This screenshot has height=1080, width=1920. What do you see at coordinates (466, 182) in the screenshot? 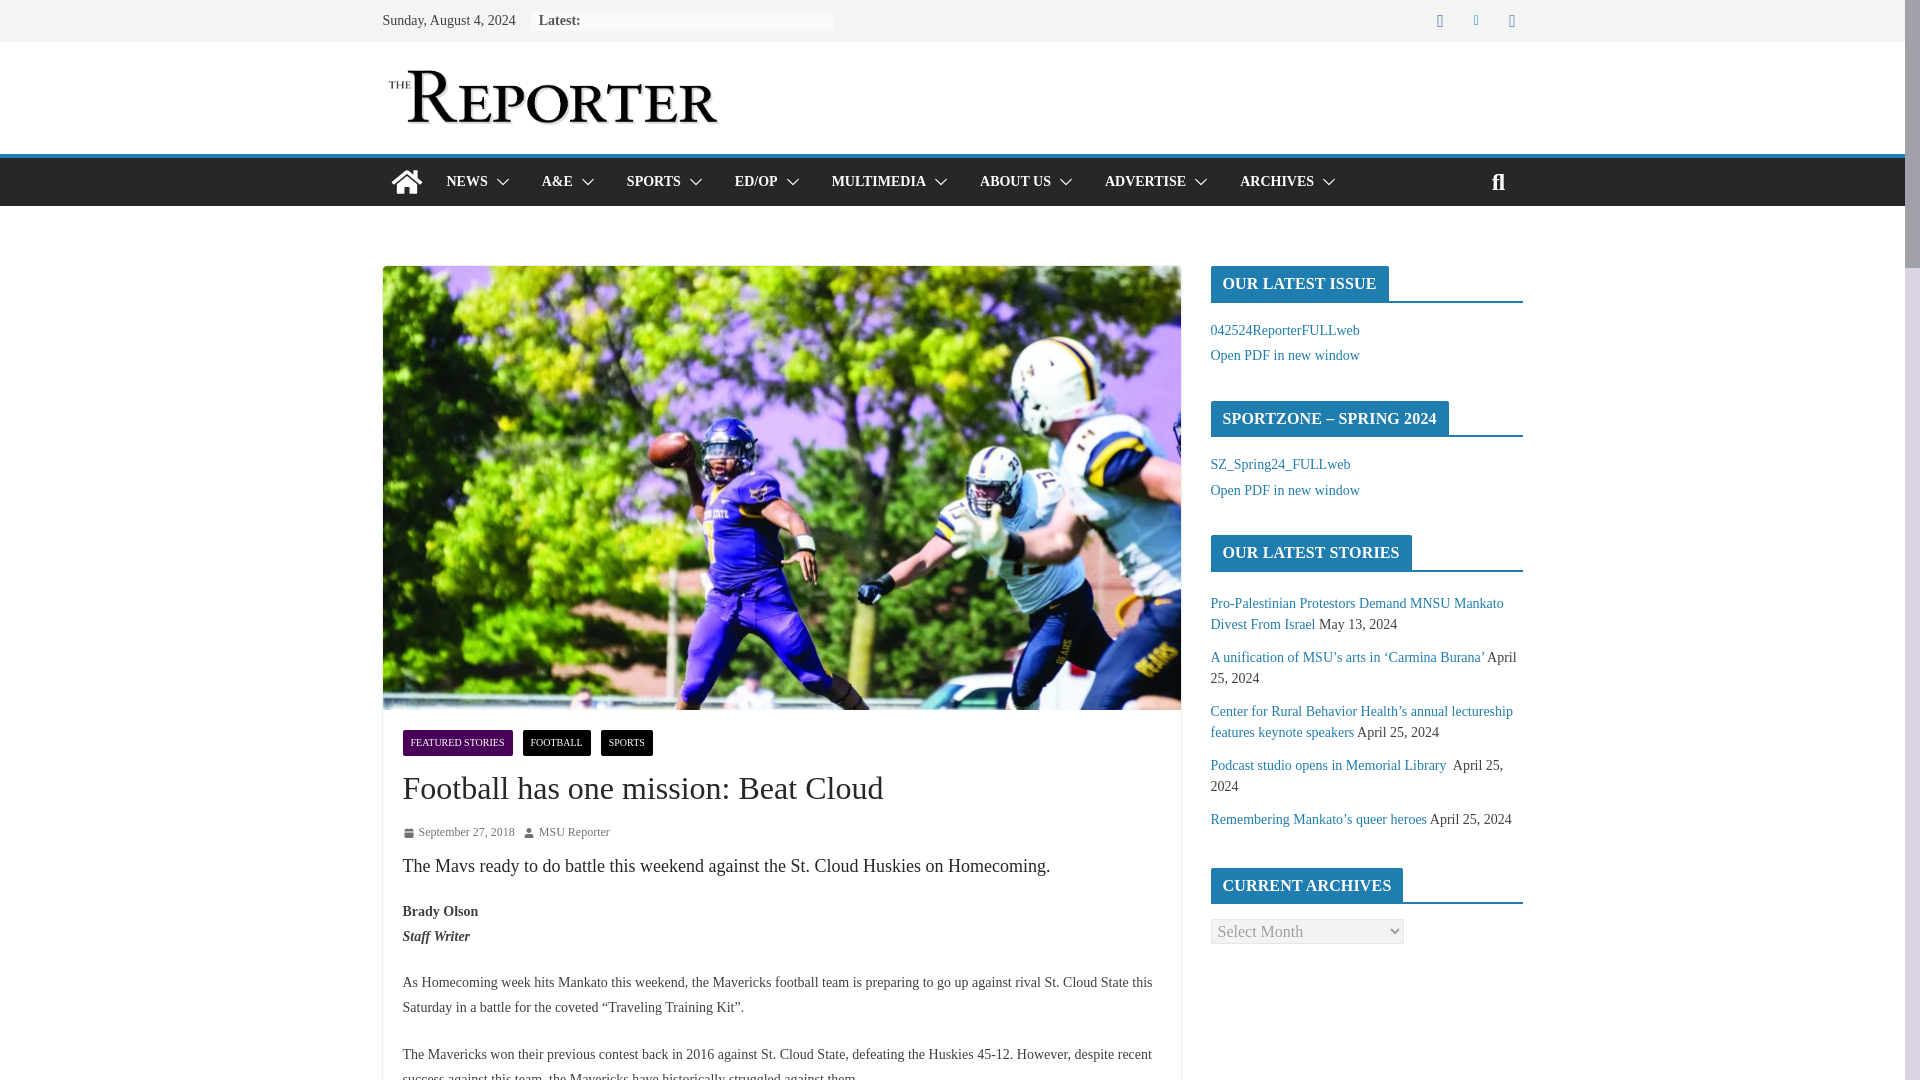
I see `NEWS` at bounding box center [466, 182].